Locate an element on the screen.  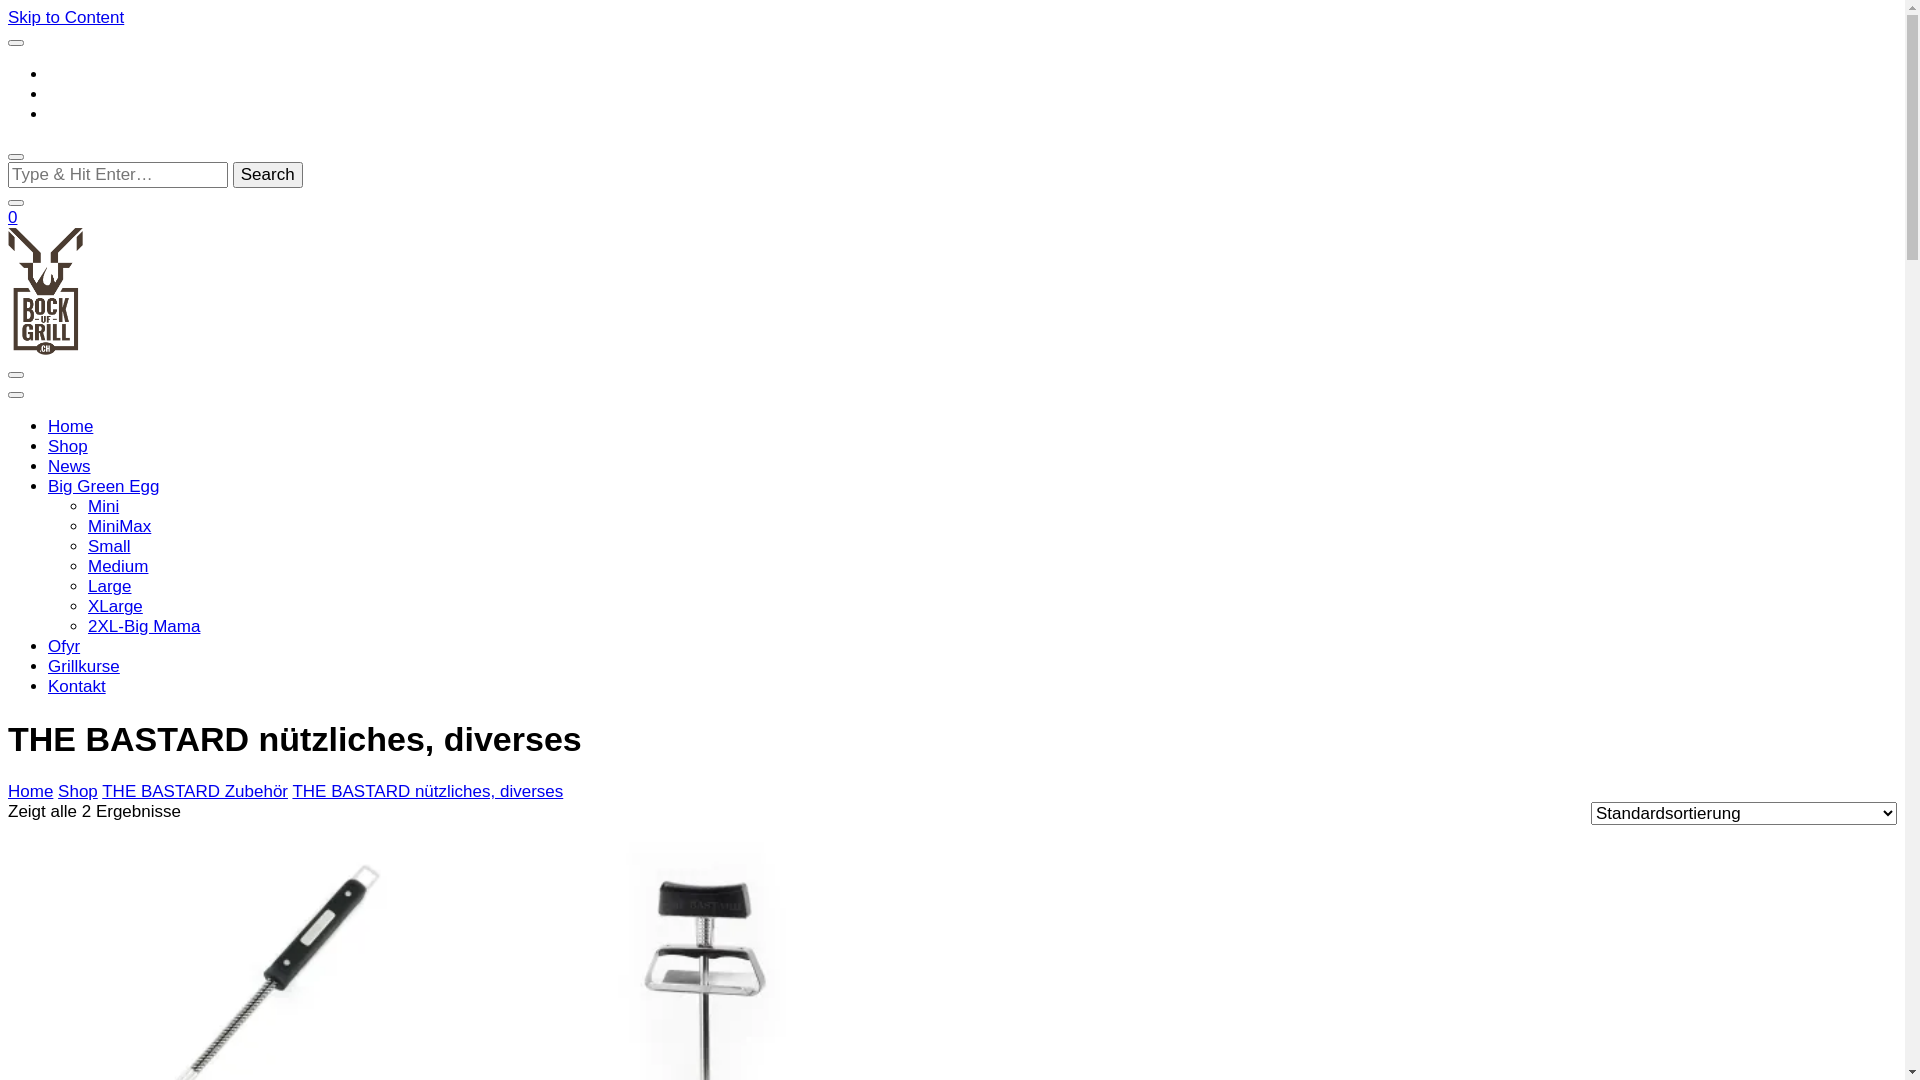
Kontakt is located at coordinates (77, 686).